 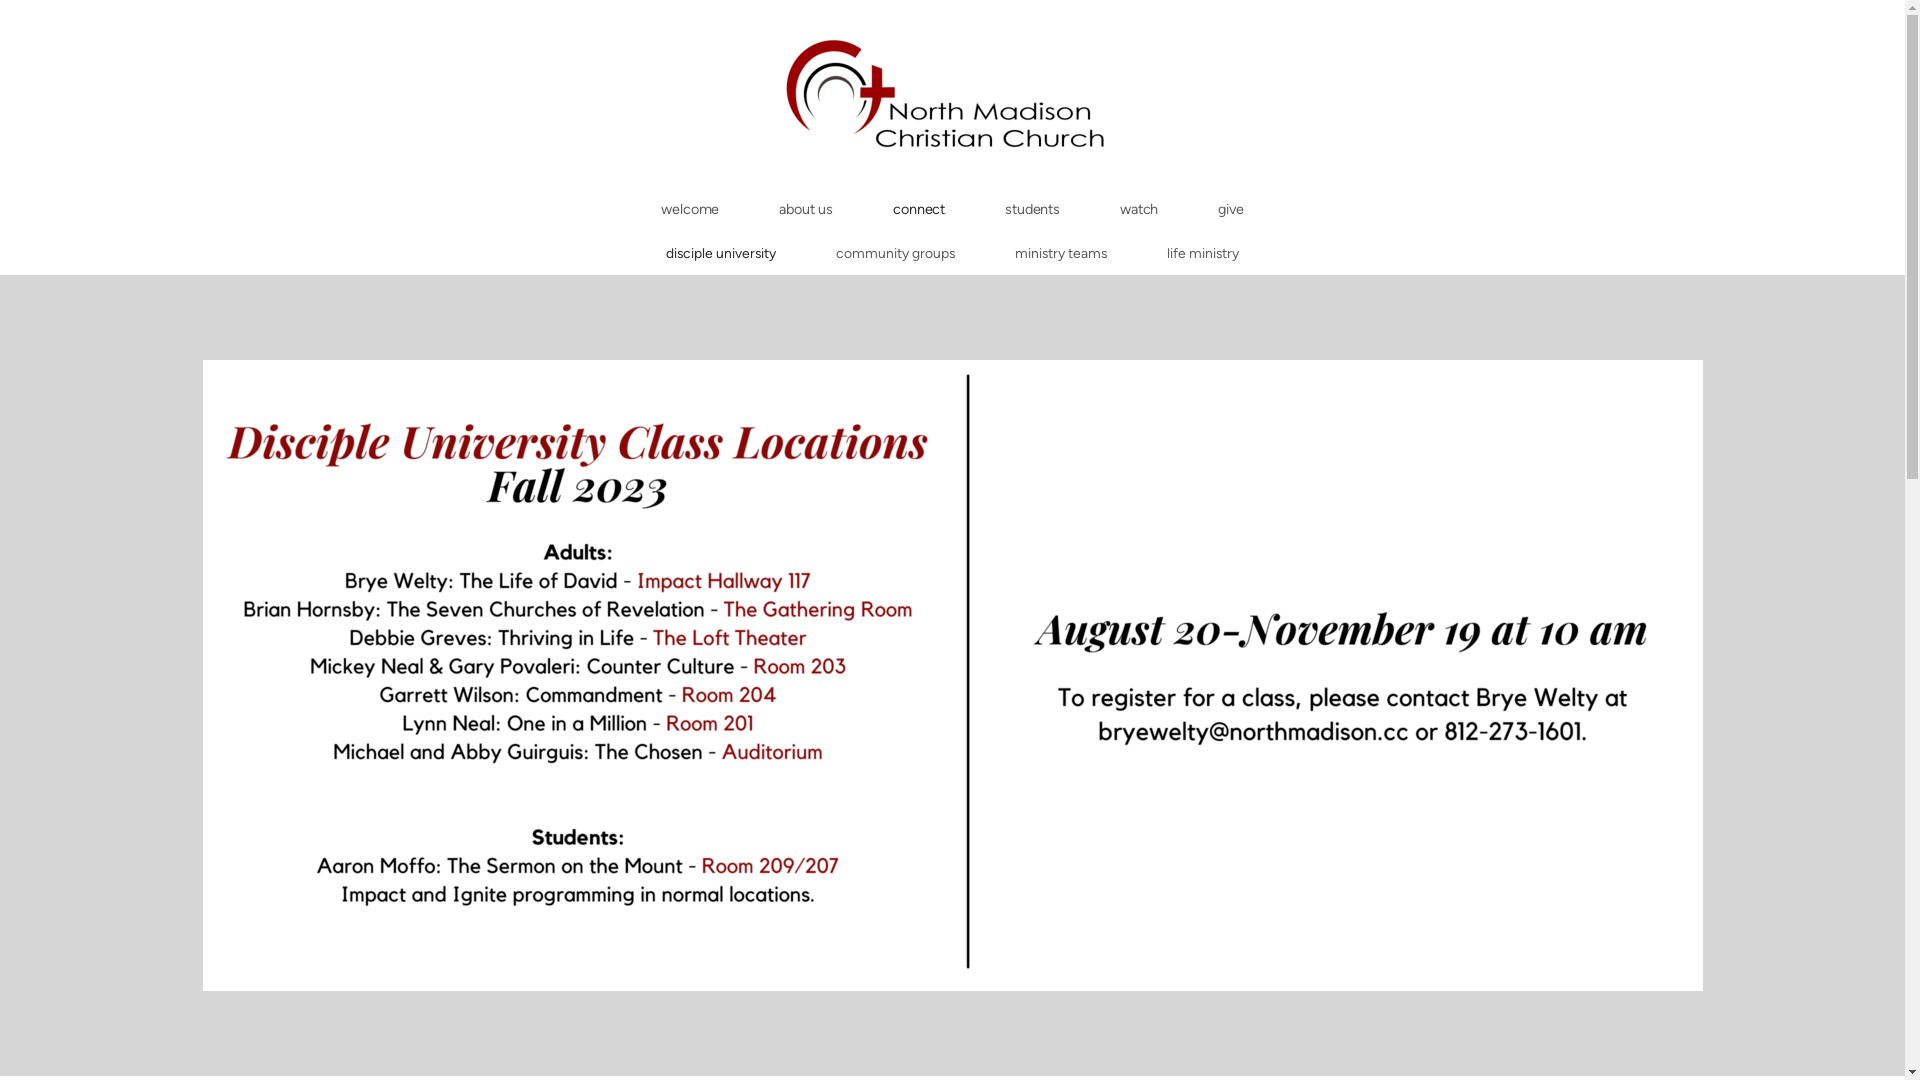 I want to click on disciple university, so click(x=721, y=253).